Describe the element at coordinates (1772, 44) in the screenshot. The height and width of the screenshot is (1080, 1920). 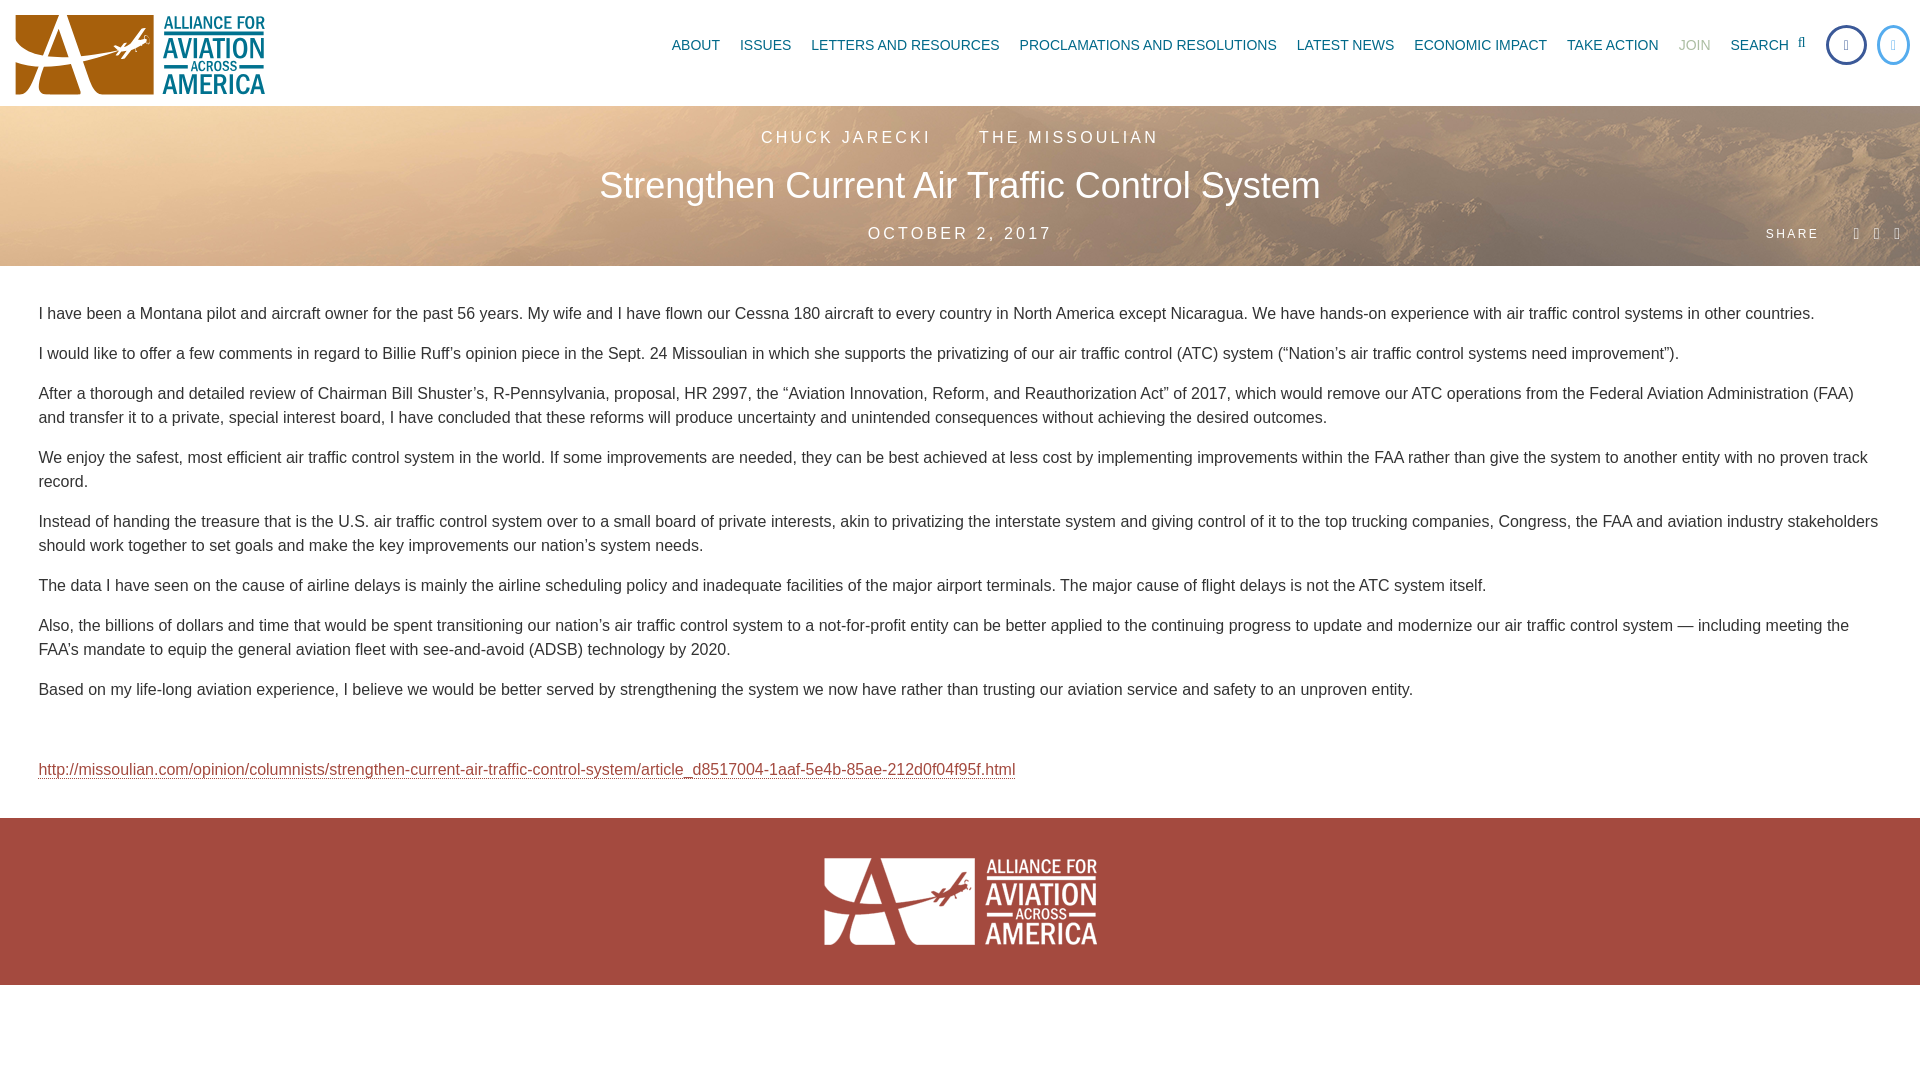
I see `SEARCH` at that location.